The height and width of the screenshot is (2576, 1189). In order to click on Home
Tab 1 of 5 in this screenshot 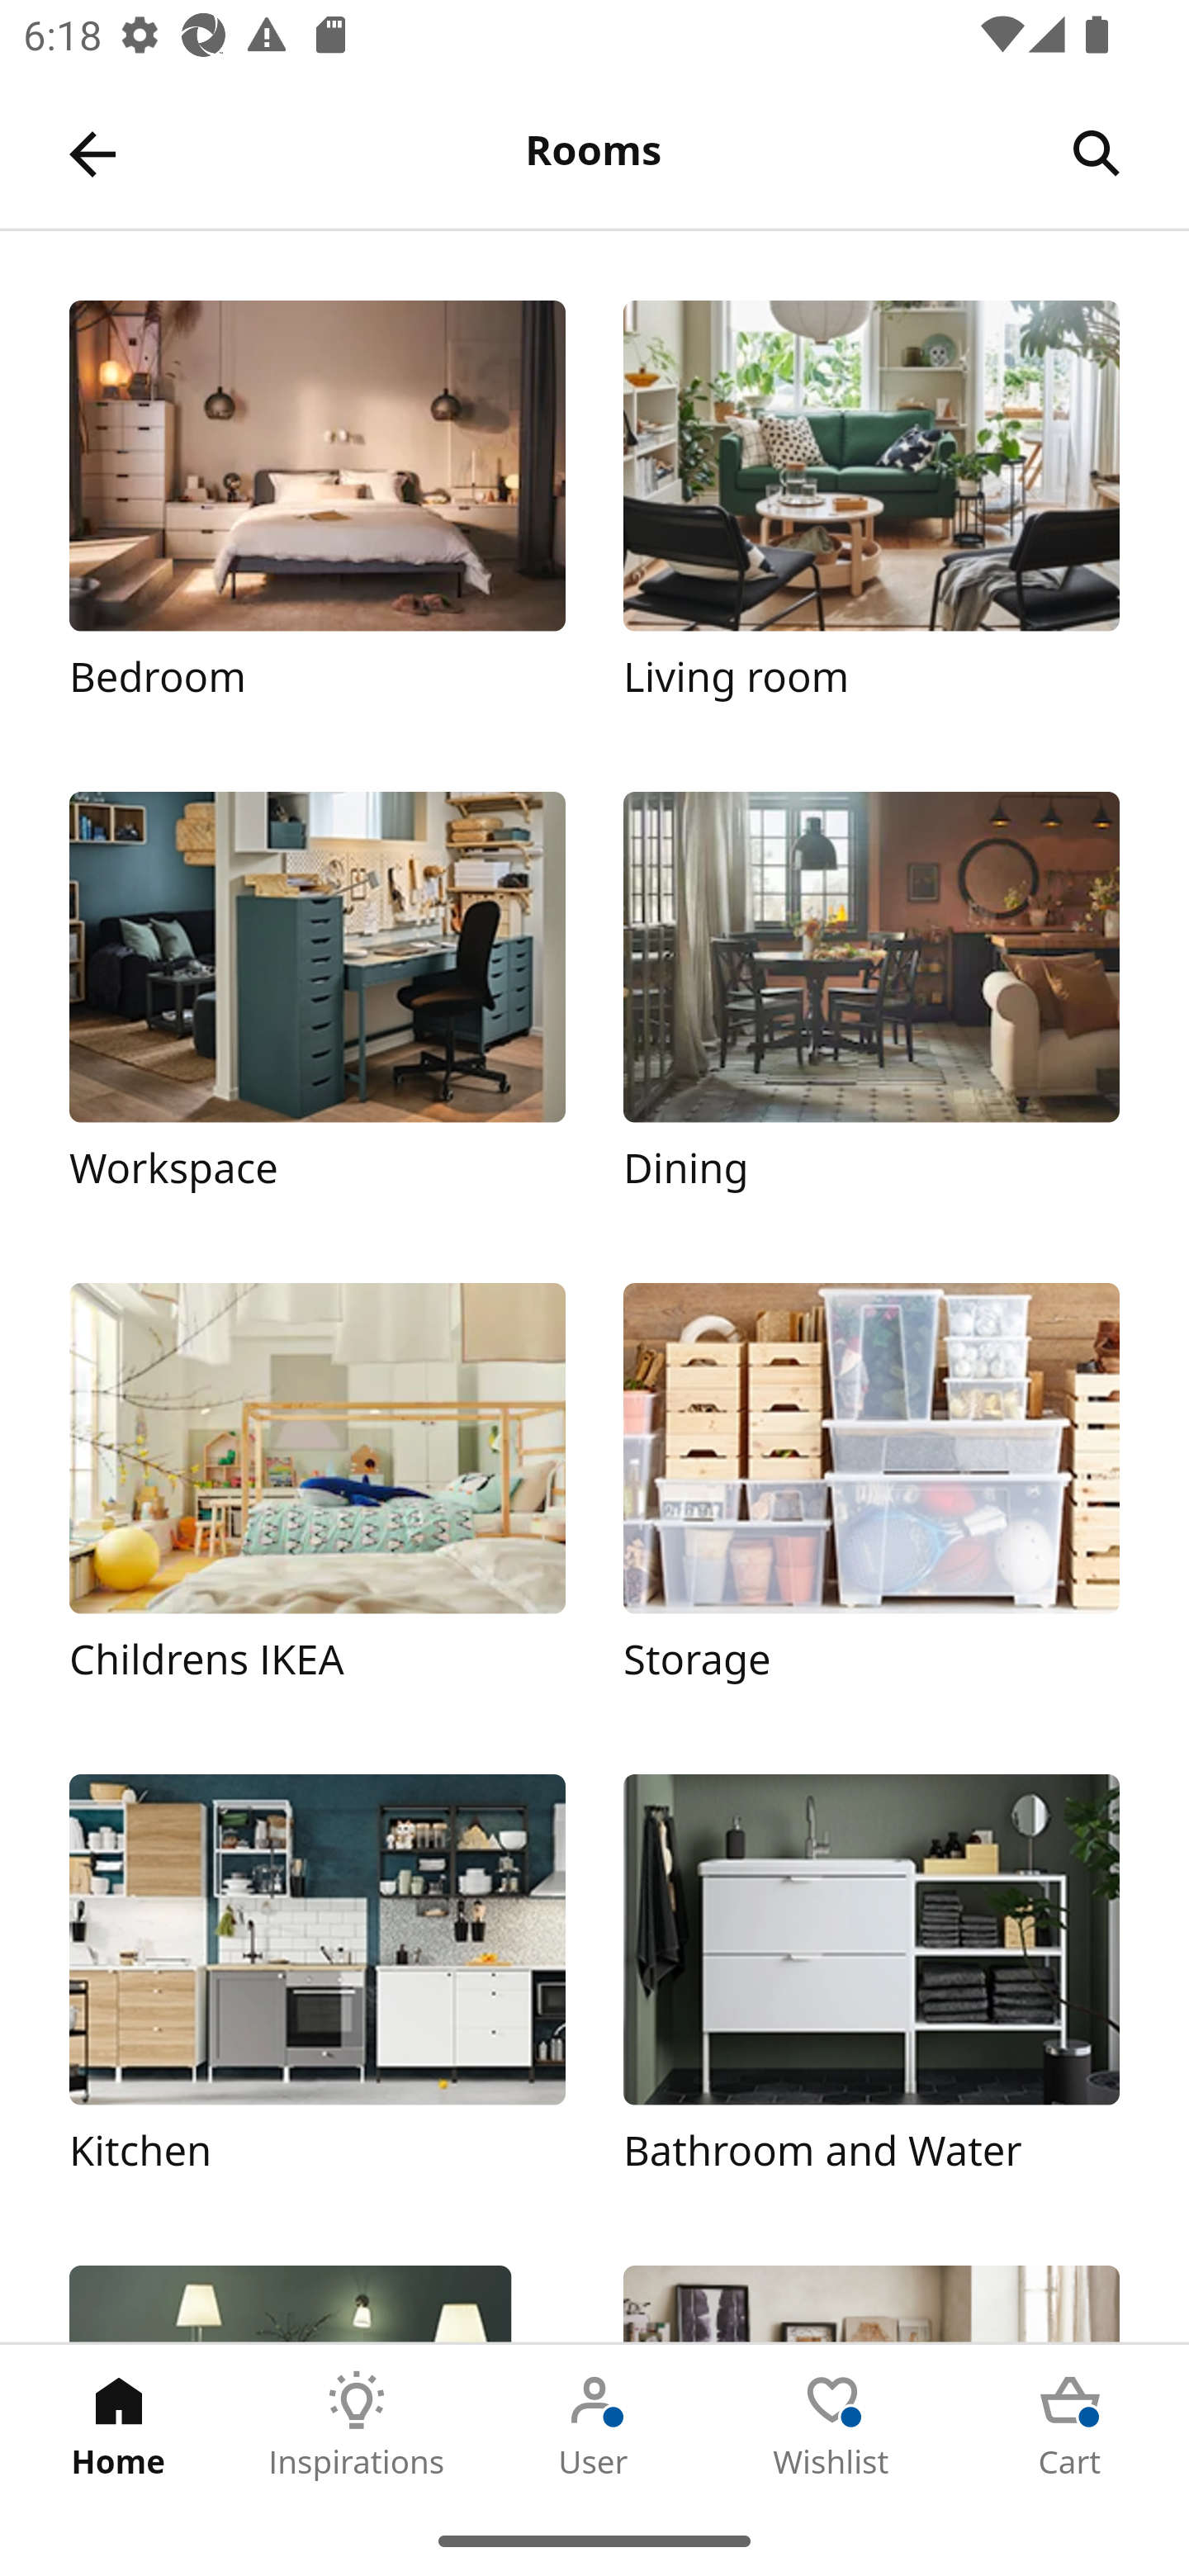, I will do `click(119, 2425)`.